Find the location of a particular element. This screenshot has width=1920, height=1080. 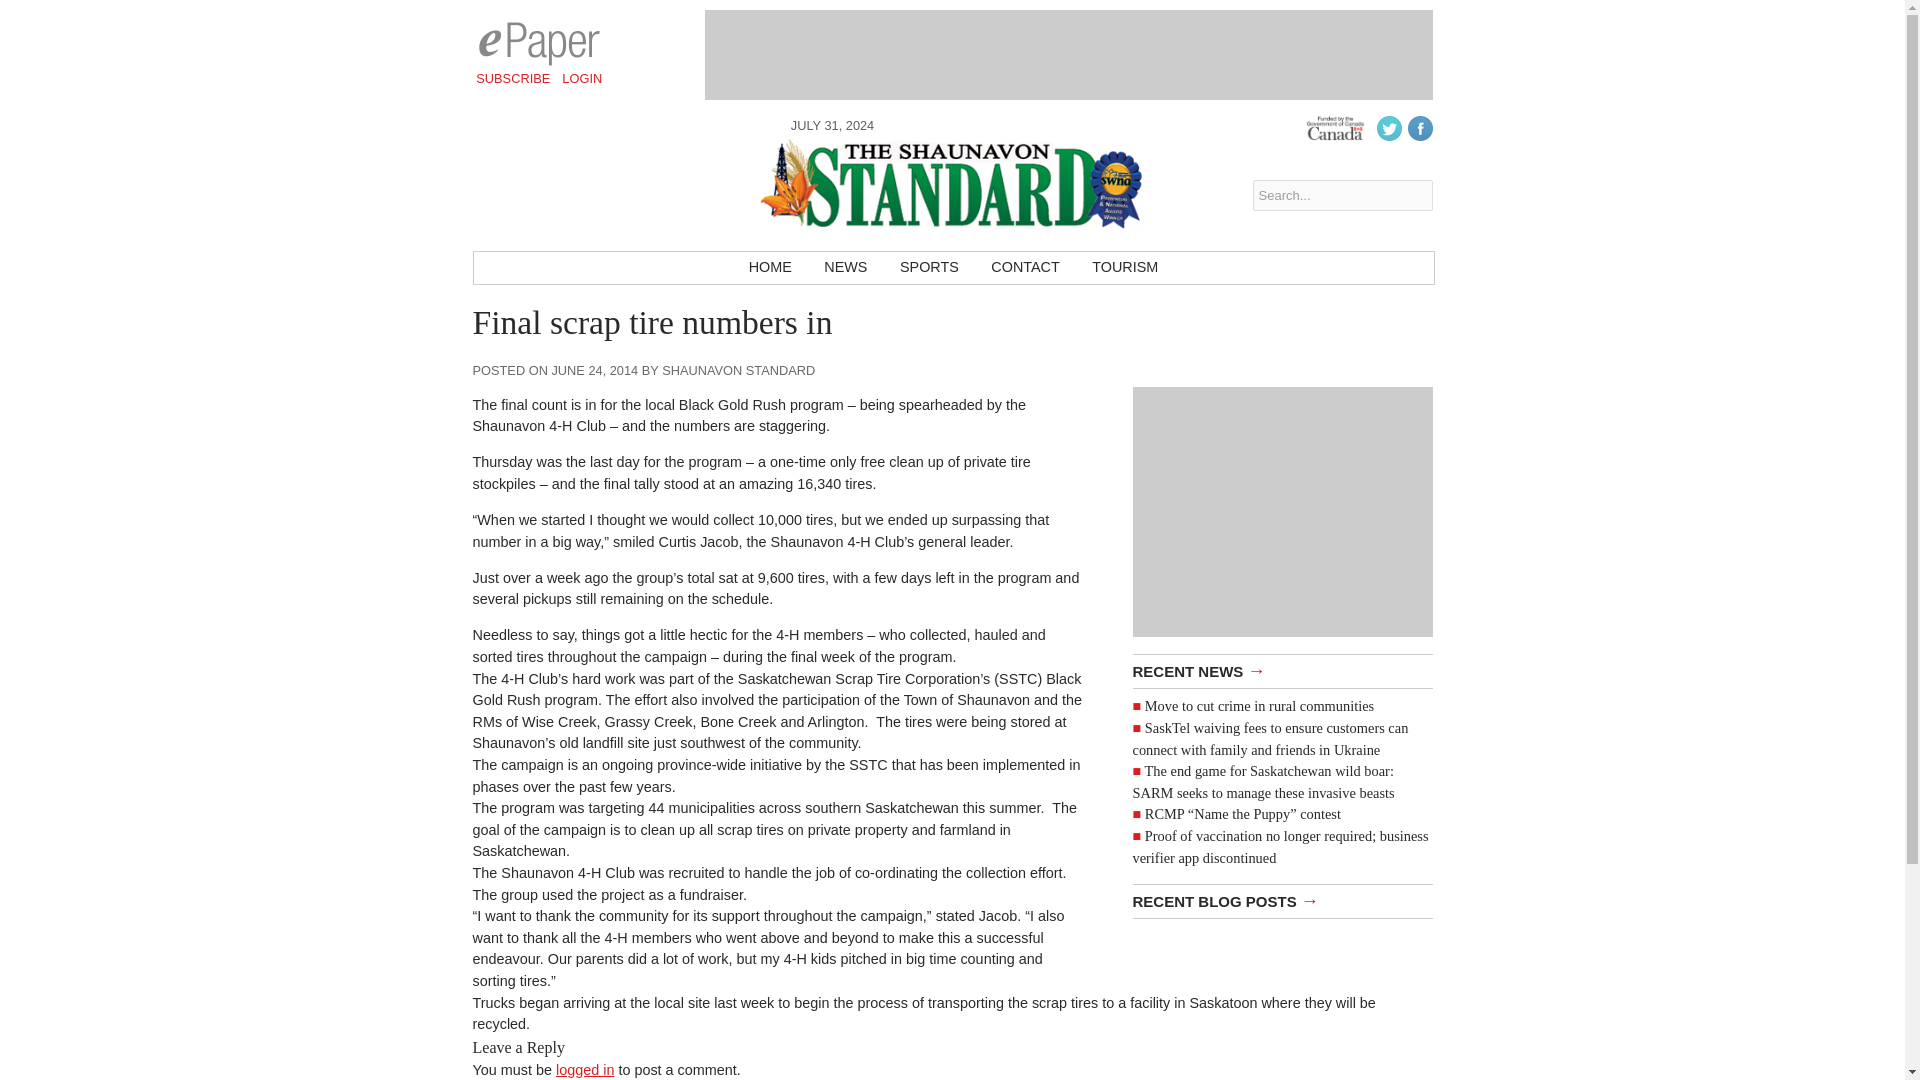

logged in is located at coordinates (585, 1069).